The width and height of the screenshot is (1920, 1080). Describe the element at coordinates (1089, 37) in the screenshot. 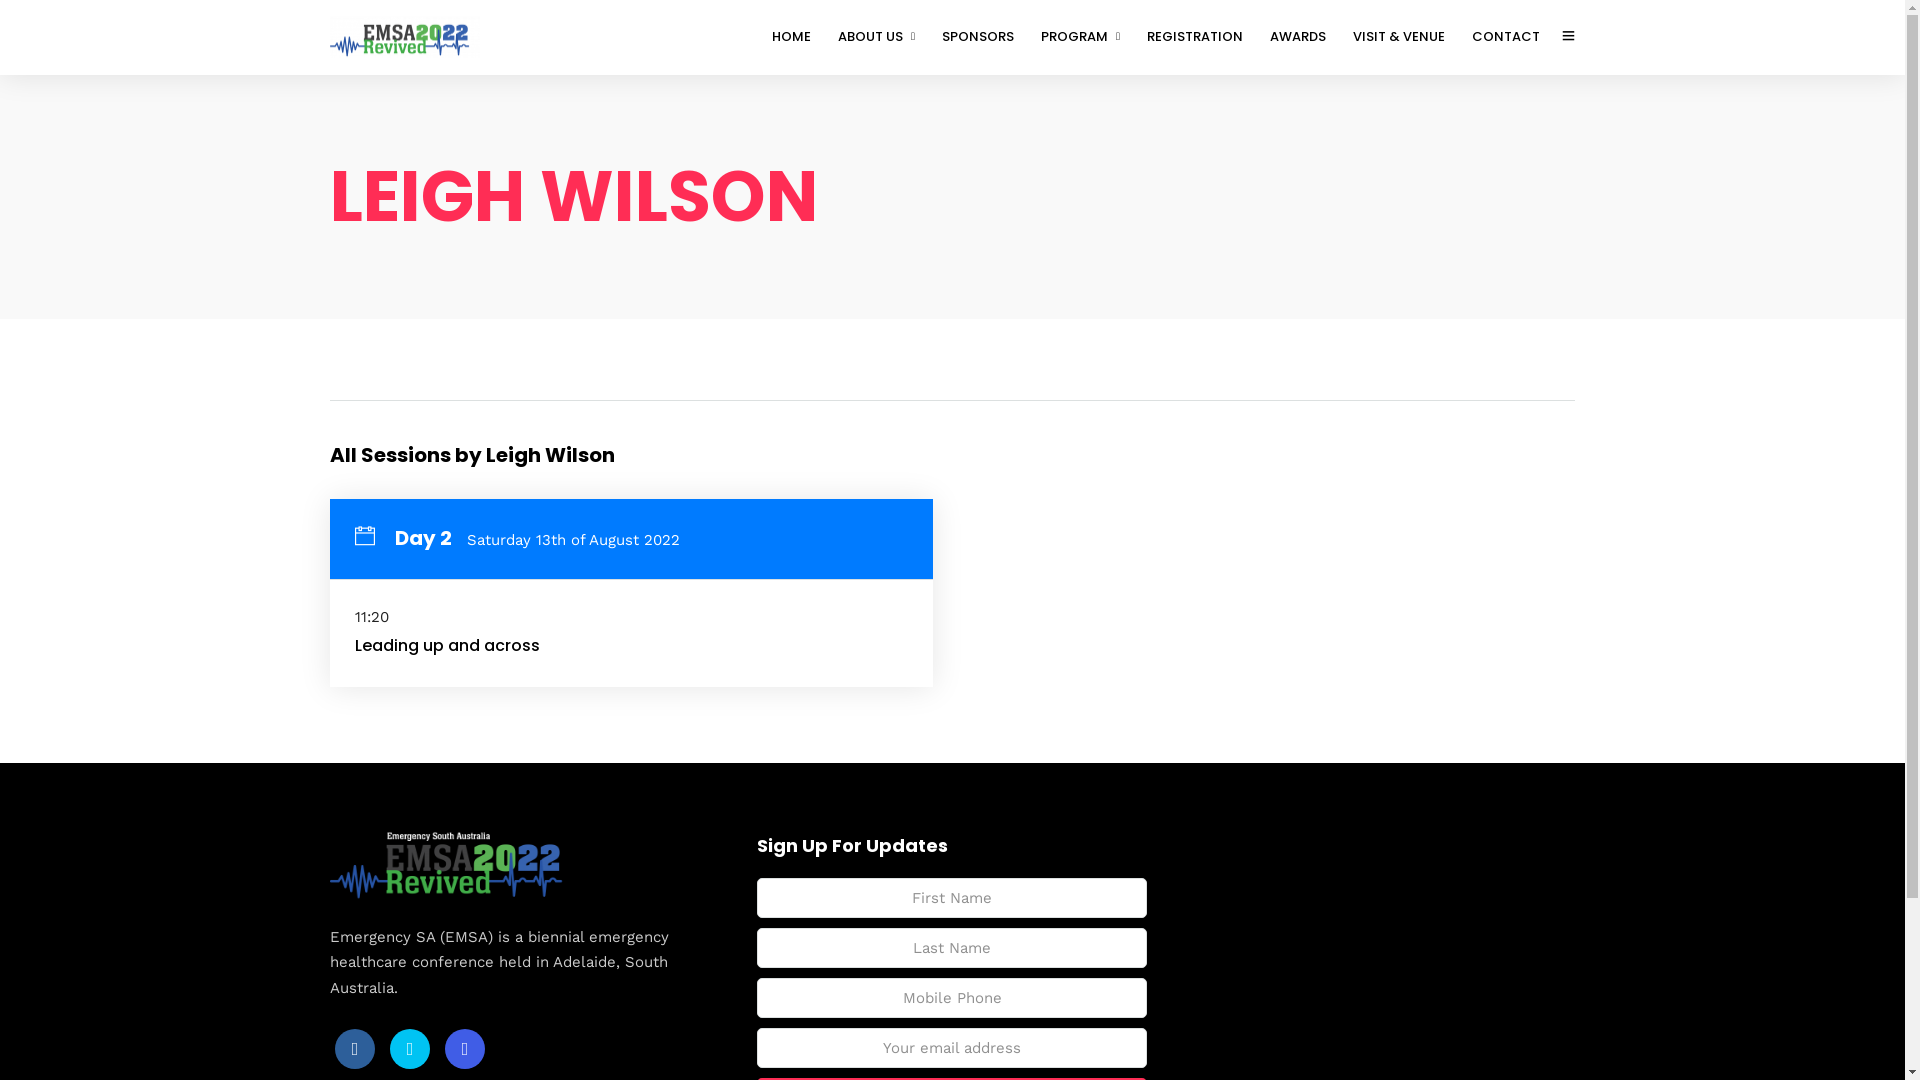

I see `PROGRAM` at that location.